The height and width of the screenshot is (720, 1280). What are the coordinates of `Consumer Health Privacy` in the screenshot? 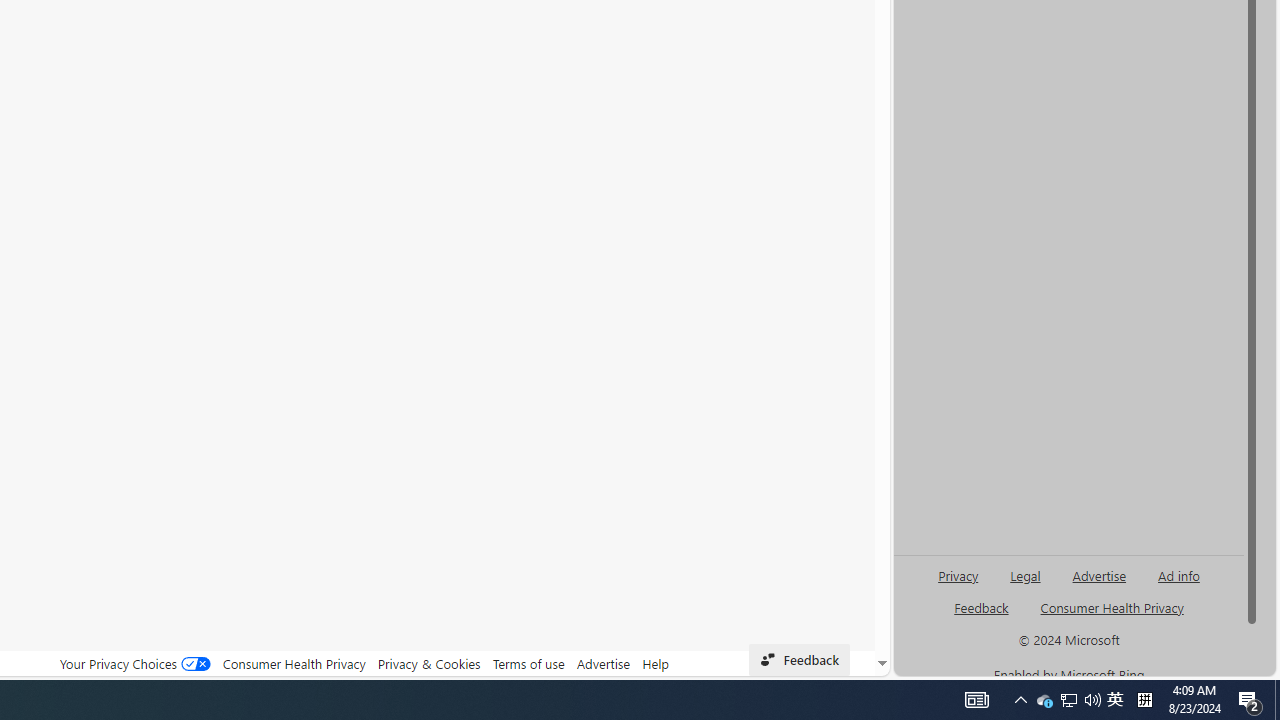 It's located at (294, 663).